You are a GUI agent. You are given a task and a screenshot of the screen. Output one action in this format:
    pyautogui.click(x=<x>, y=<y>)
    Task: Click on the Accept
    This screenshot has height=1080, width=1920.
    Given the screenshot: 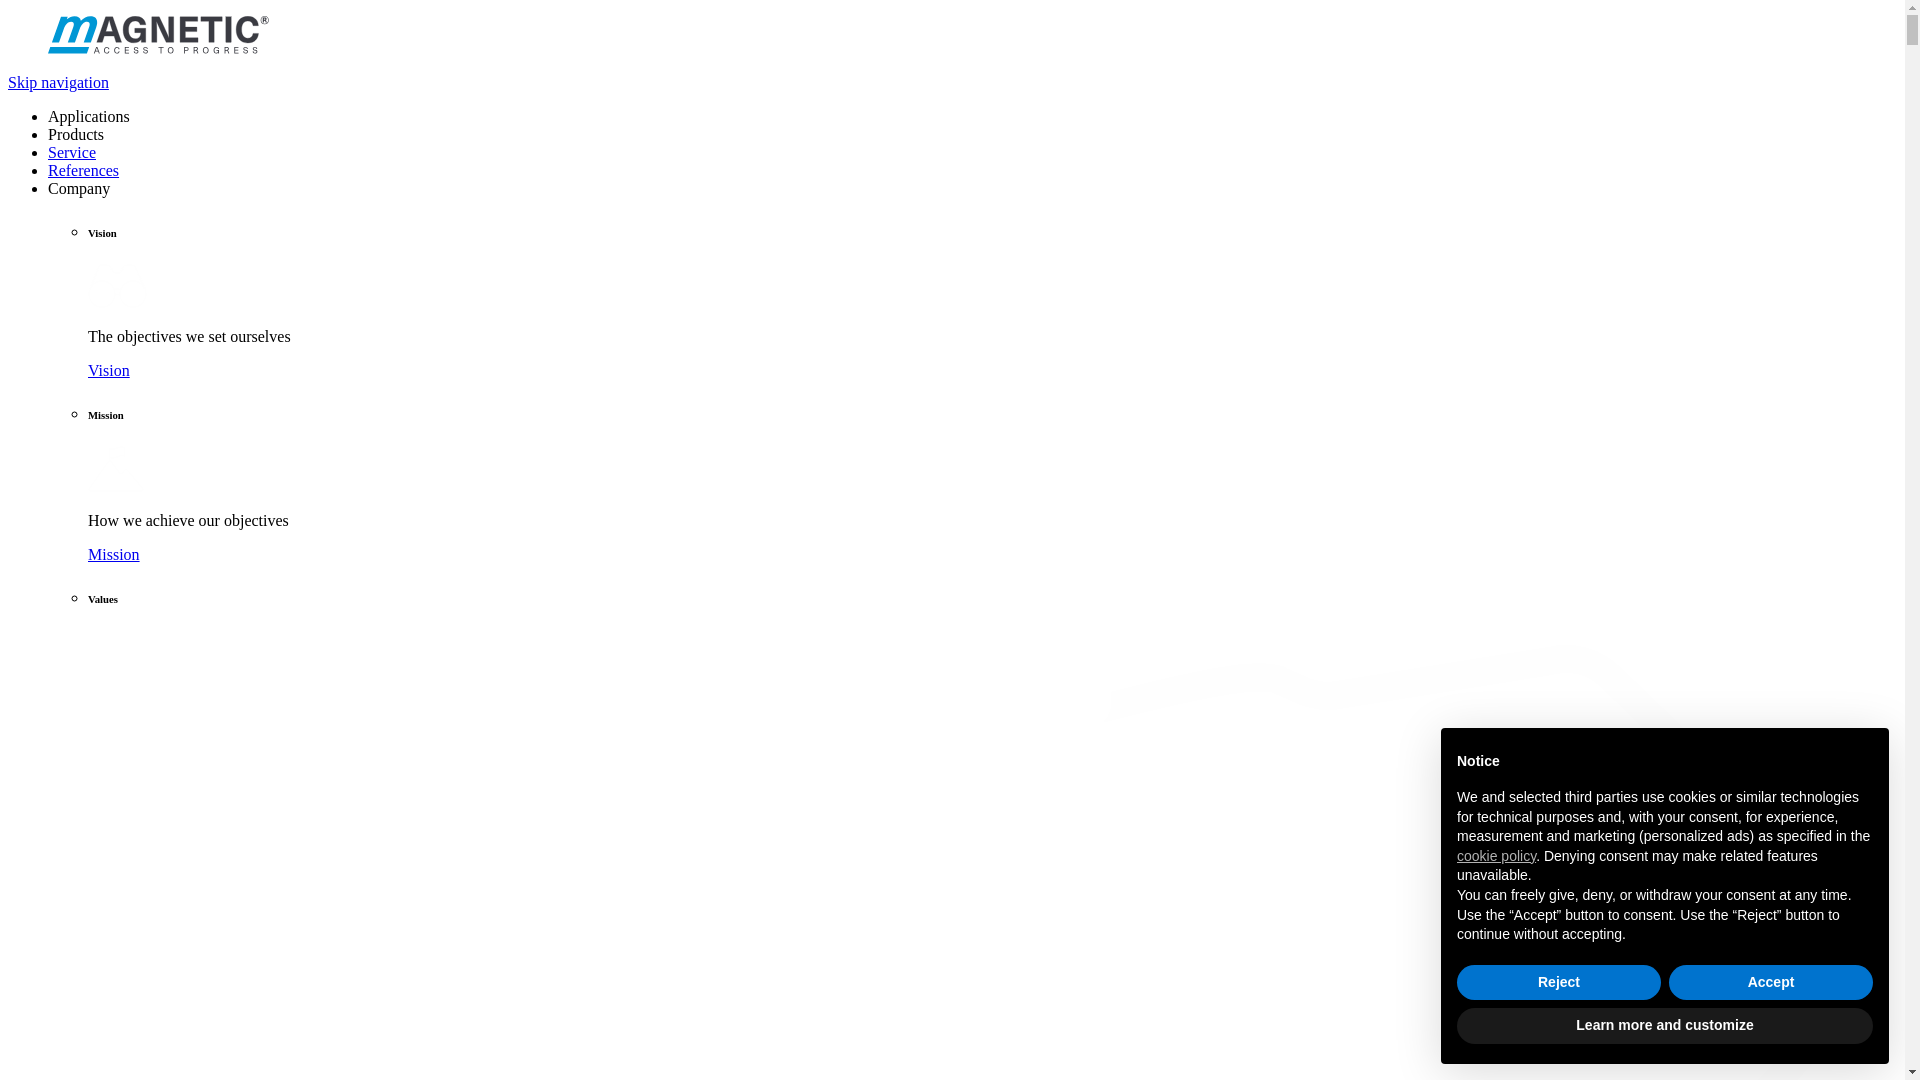 What is the action you would take?
    pyautogui.click(x=1771, y=983)
    